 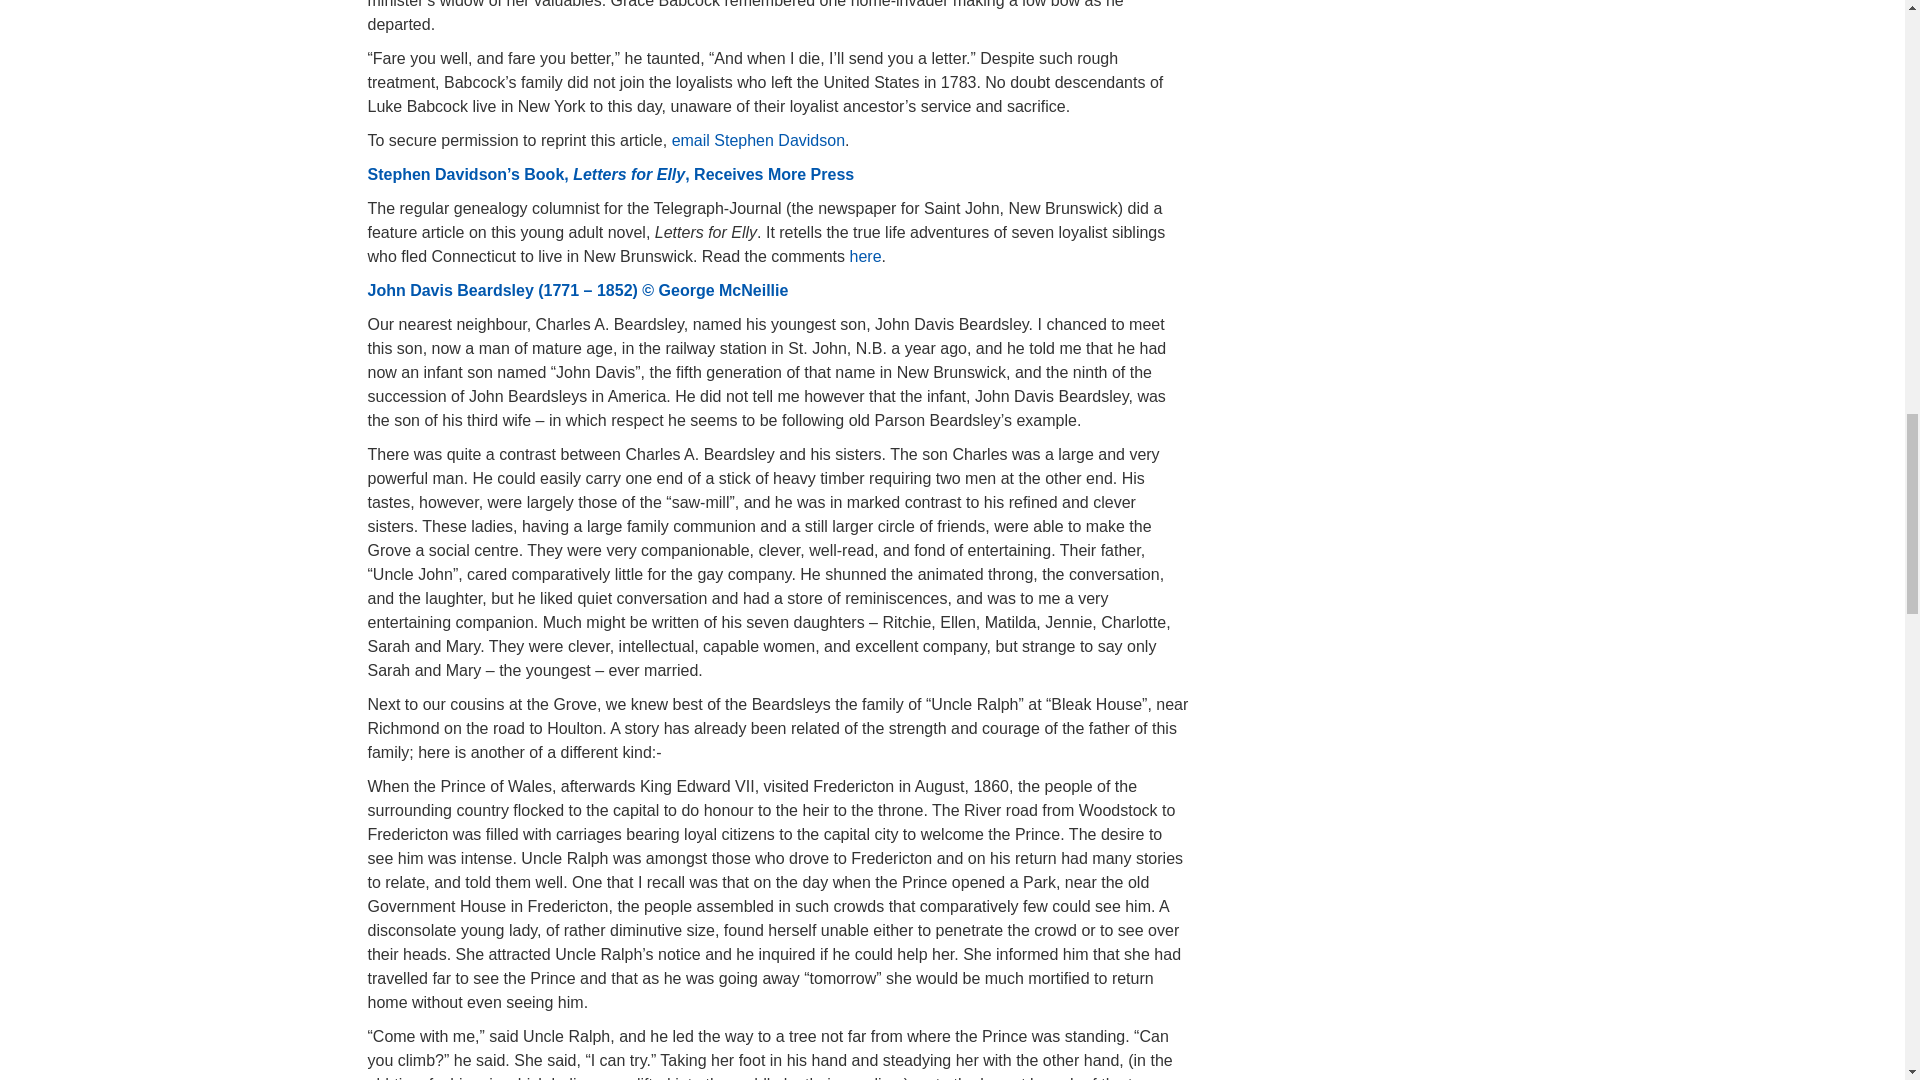 What do you see at coordinates (758, 140) in the screenshot?
I see `email Stephen Davidson` at bounding box center [758, 140].